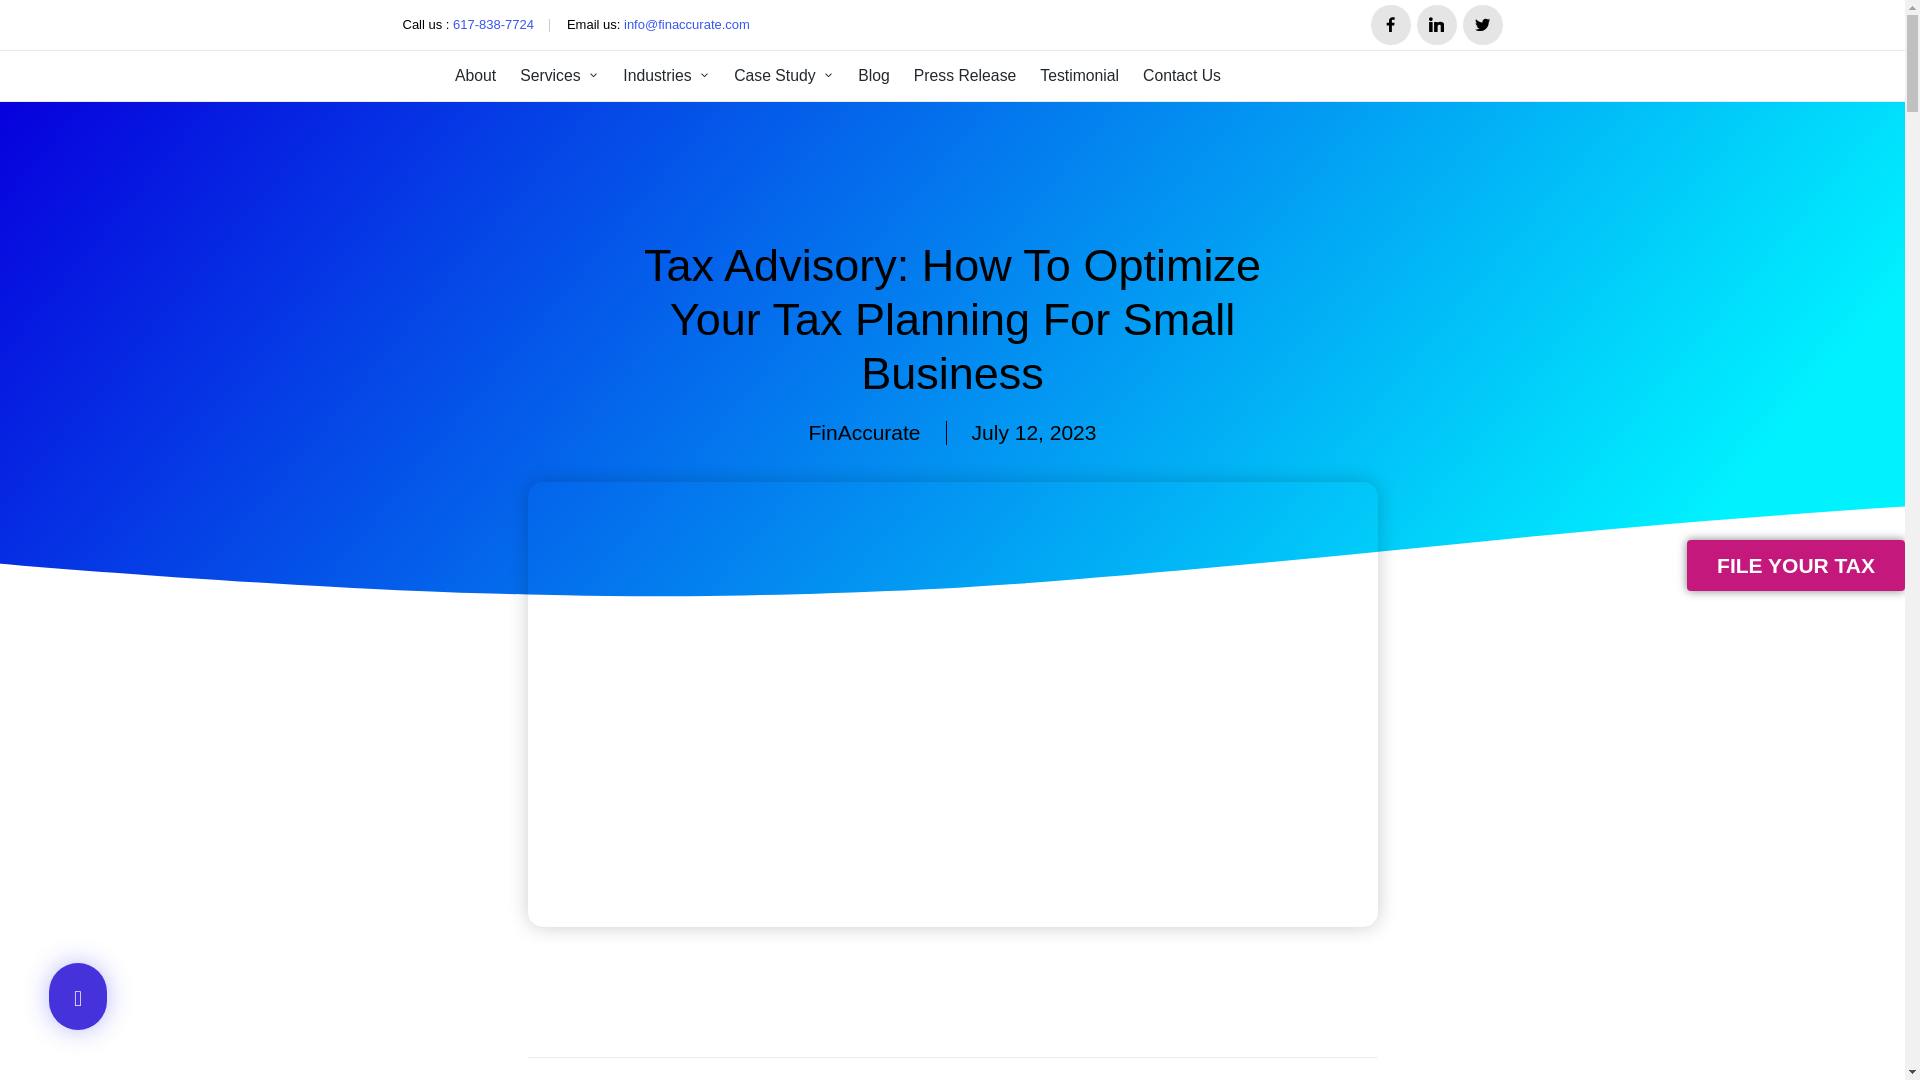 The height and width of the screenshot is (1080, 1920). Describe the element at coordinates (864, 432) in the screenshot. I see `FinAccurate` at that location.